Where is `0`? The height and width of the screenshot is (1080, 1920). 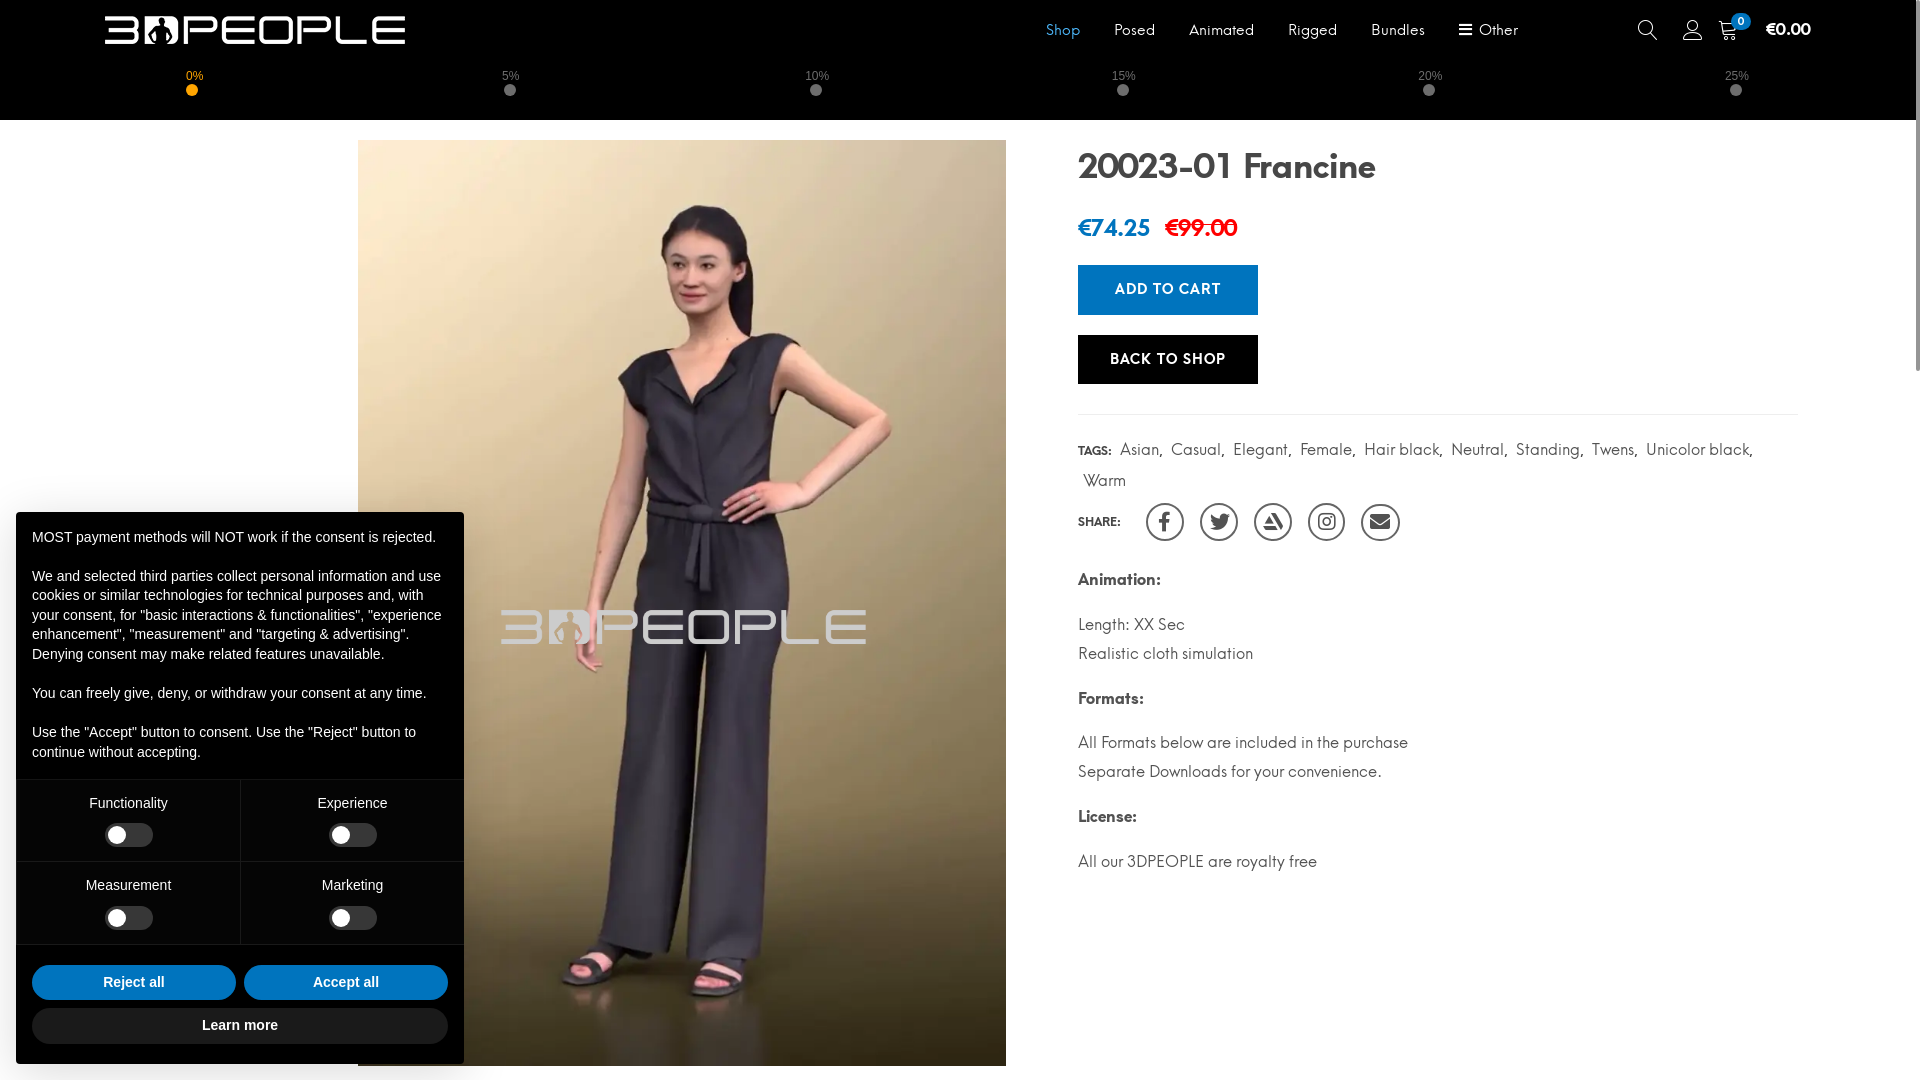
0 is located at coordinates (1728, 30).